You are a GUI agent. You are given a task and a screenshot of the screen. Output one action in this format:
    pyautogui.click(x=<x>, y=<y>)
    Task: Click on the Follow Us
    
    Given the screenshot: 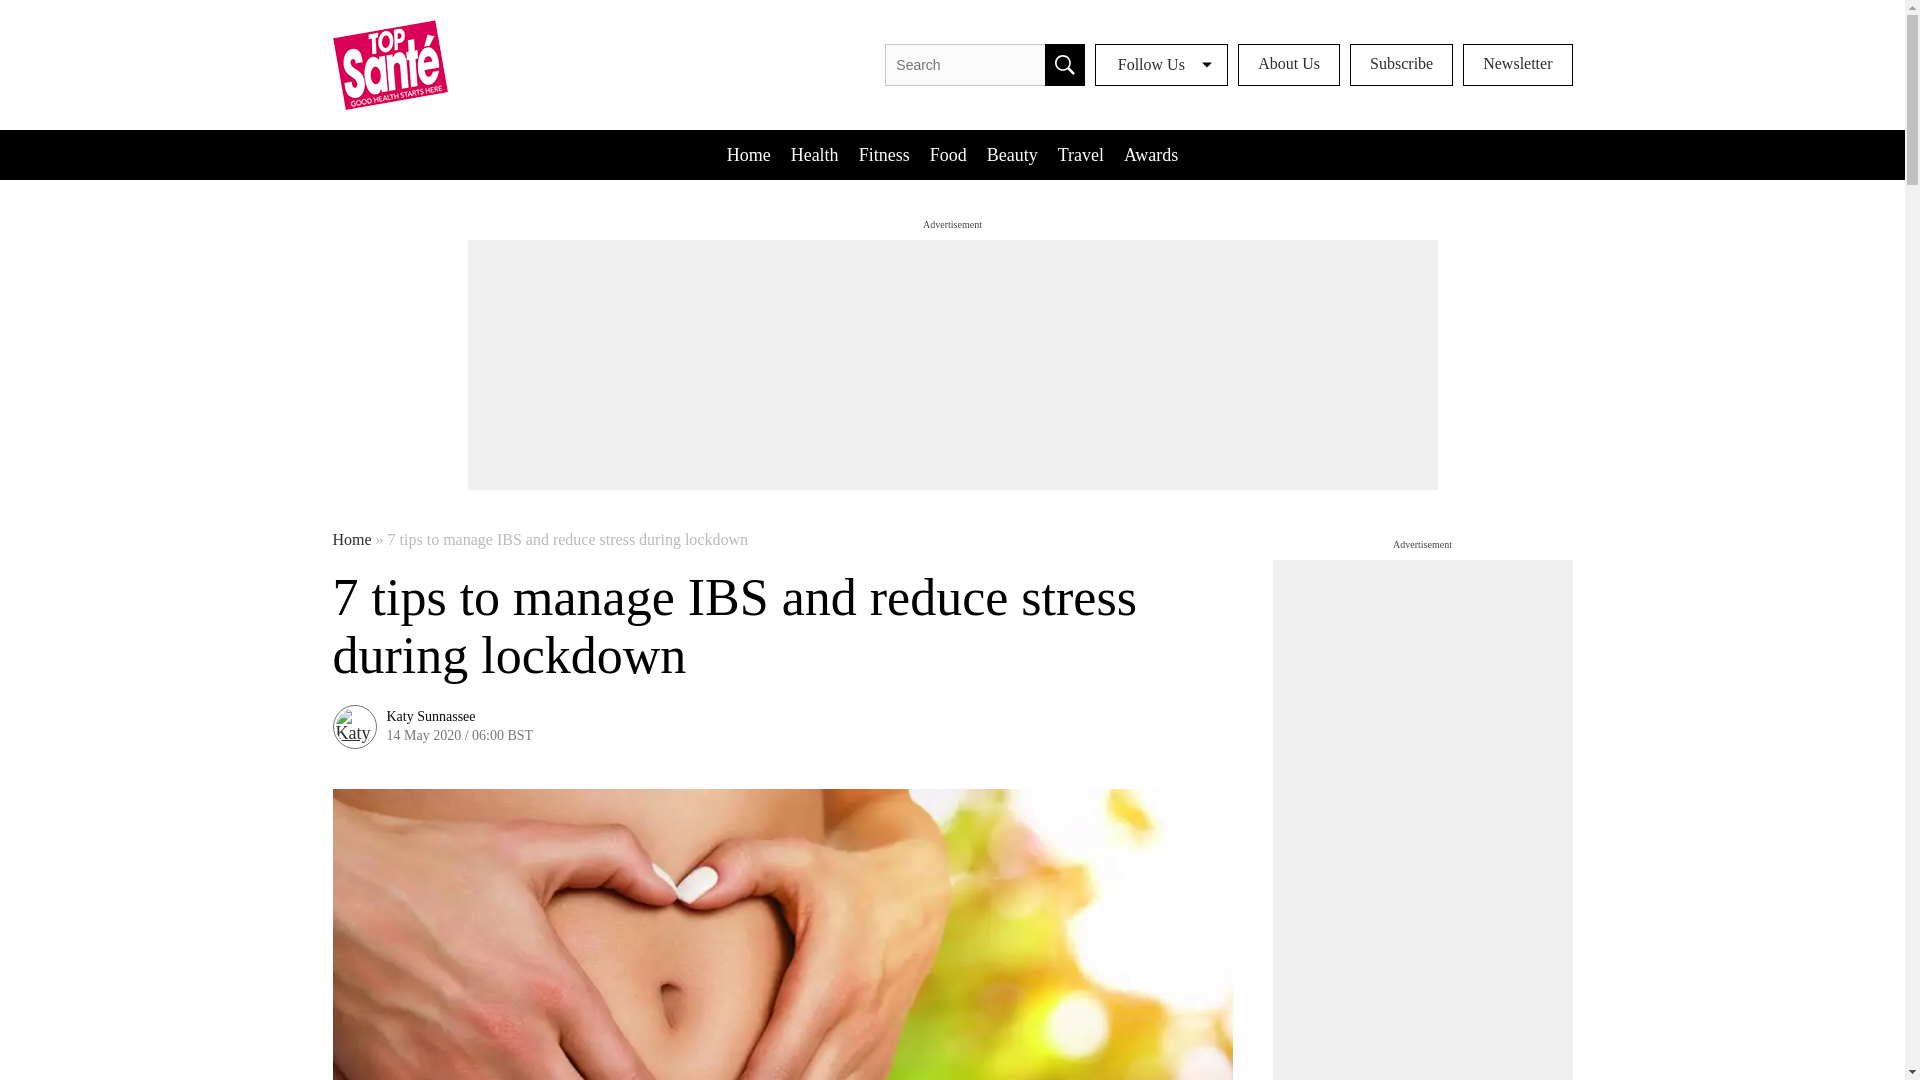 What is the action you would take?
    pyautogui.click(x=1161, y=65)
    